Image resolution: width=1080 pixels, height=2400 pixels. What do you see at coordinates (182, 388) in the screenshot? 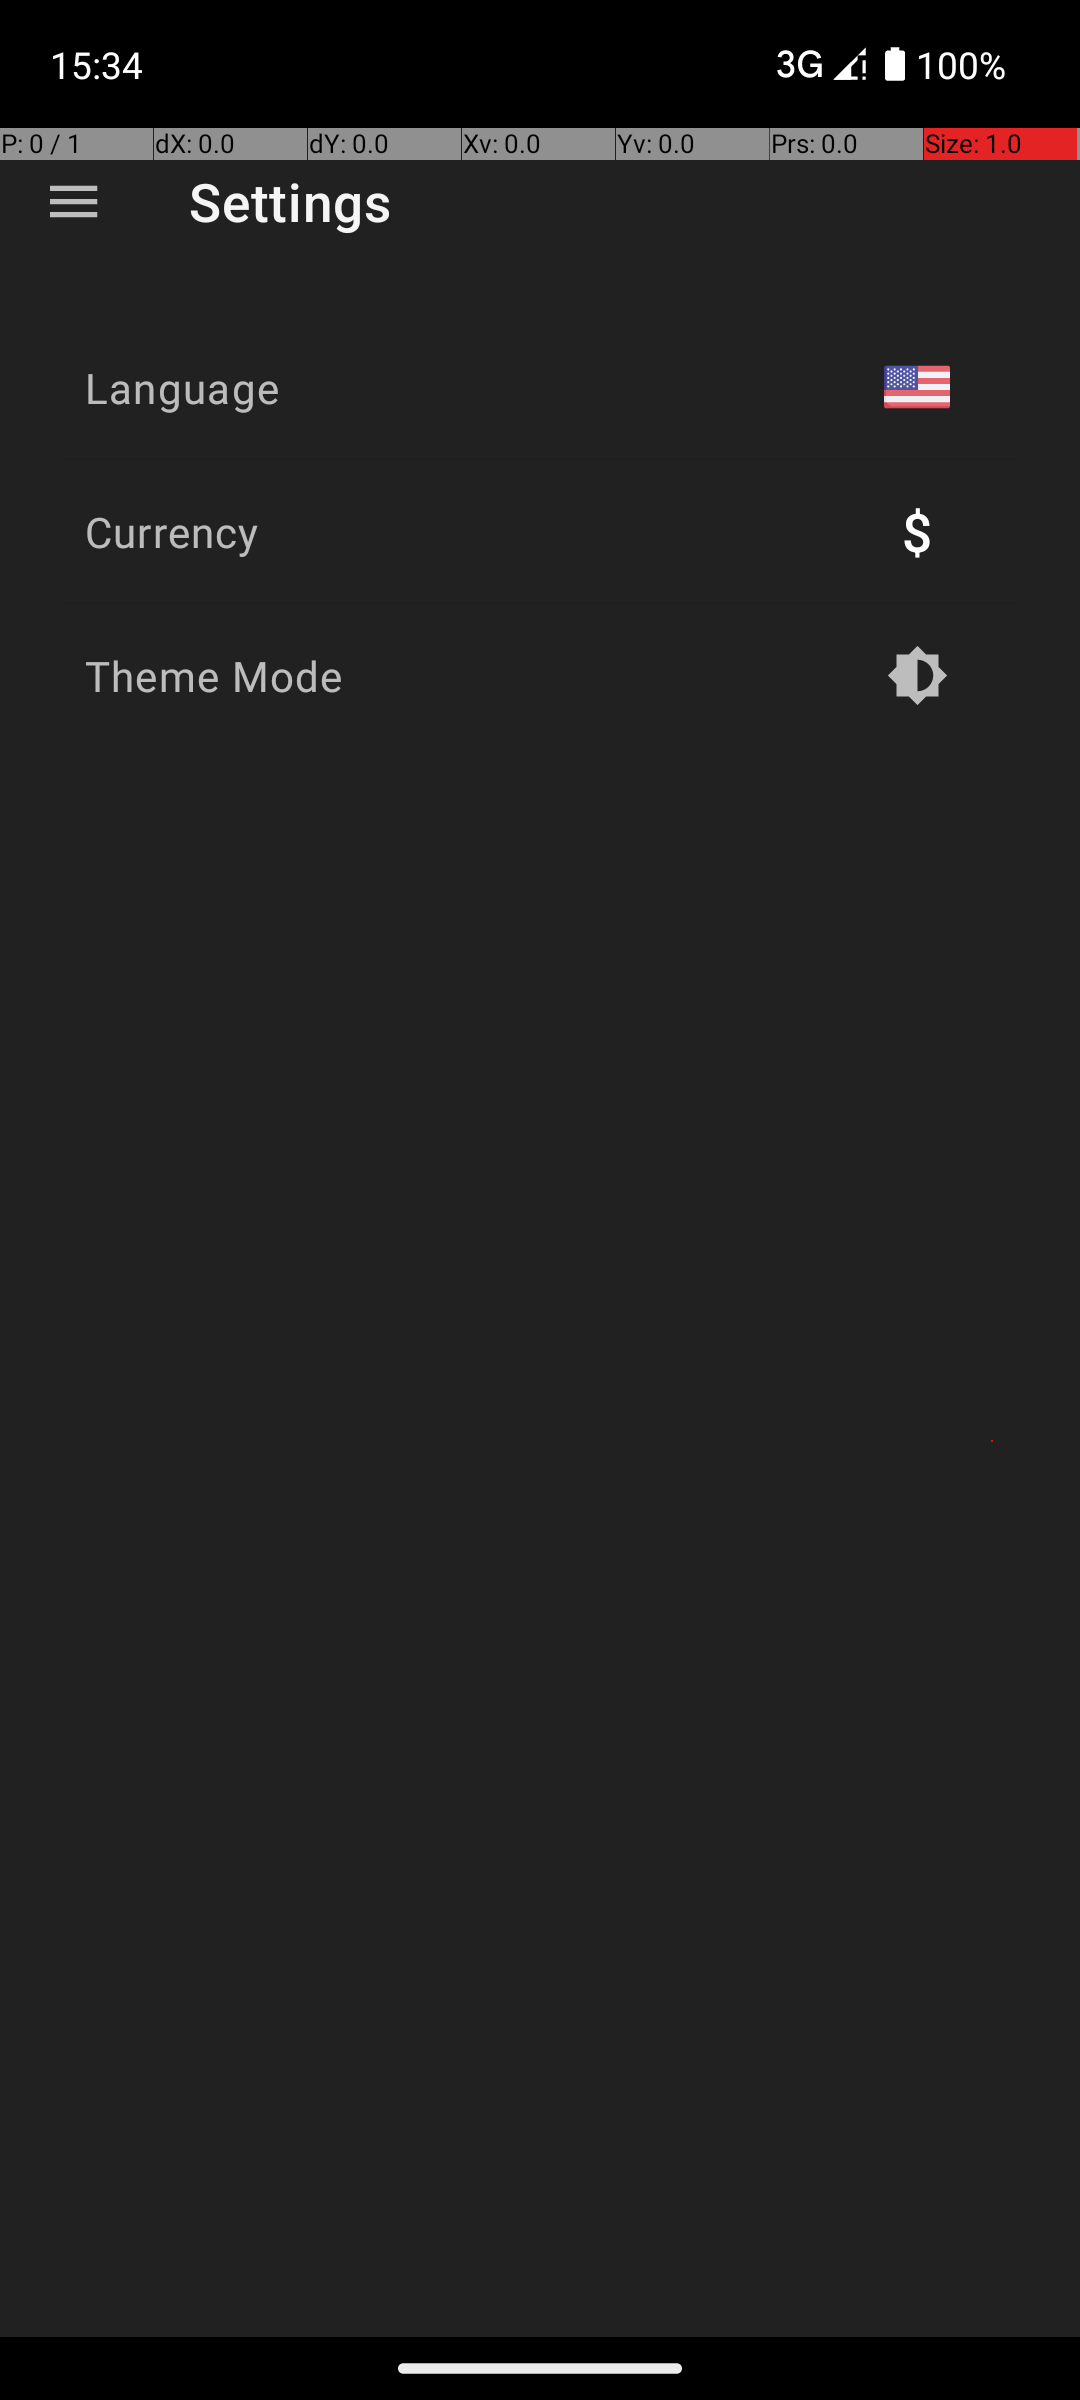
I see `Language` at bounding box center [182, 388].